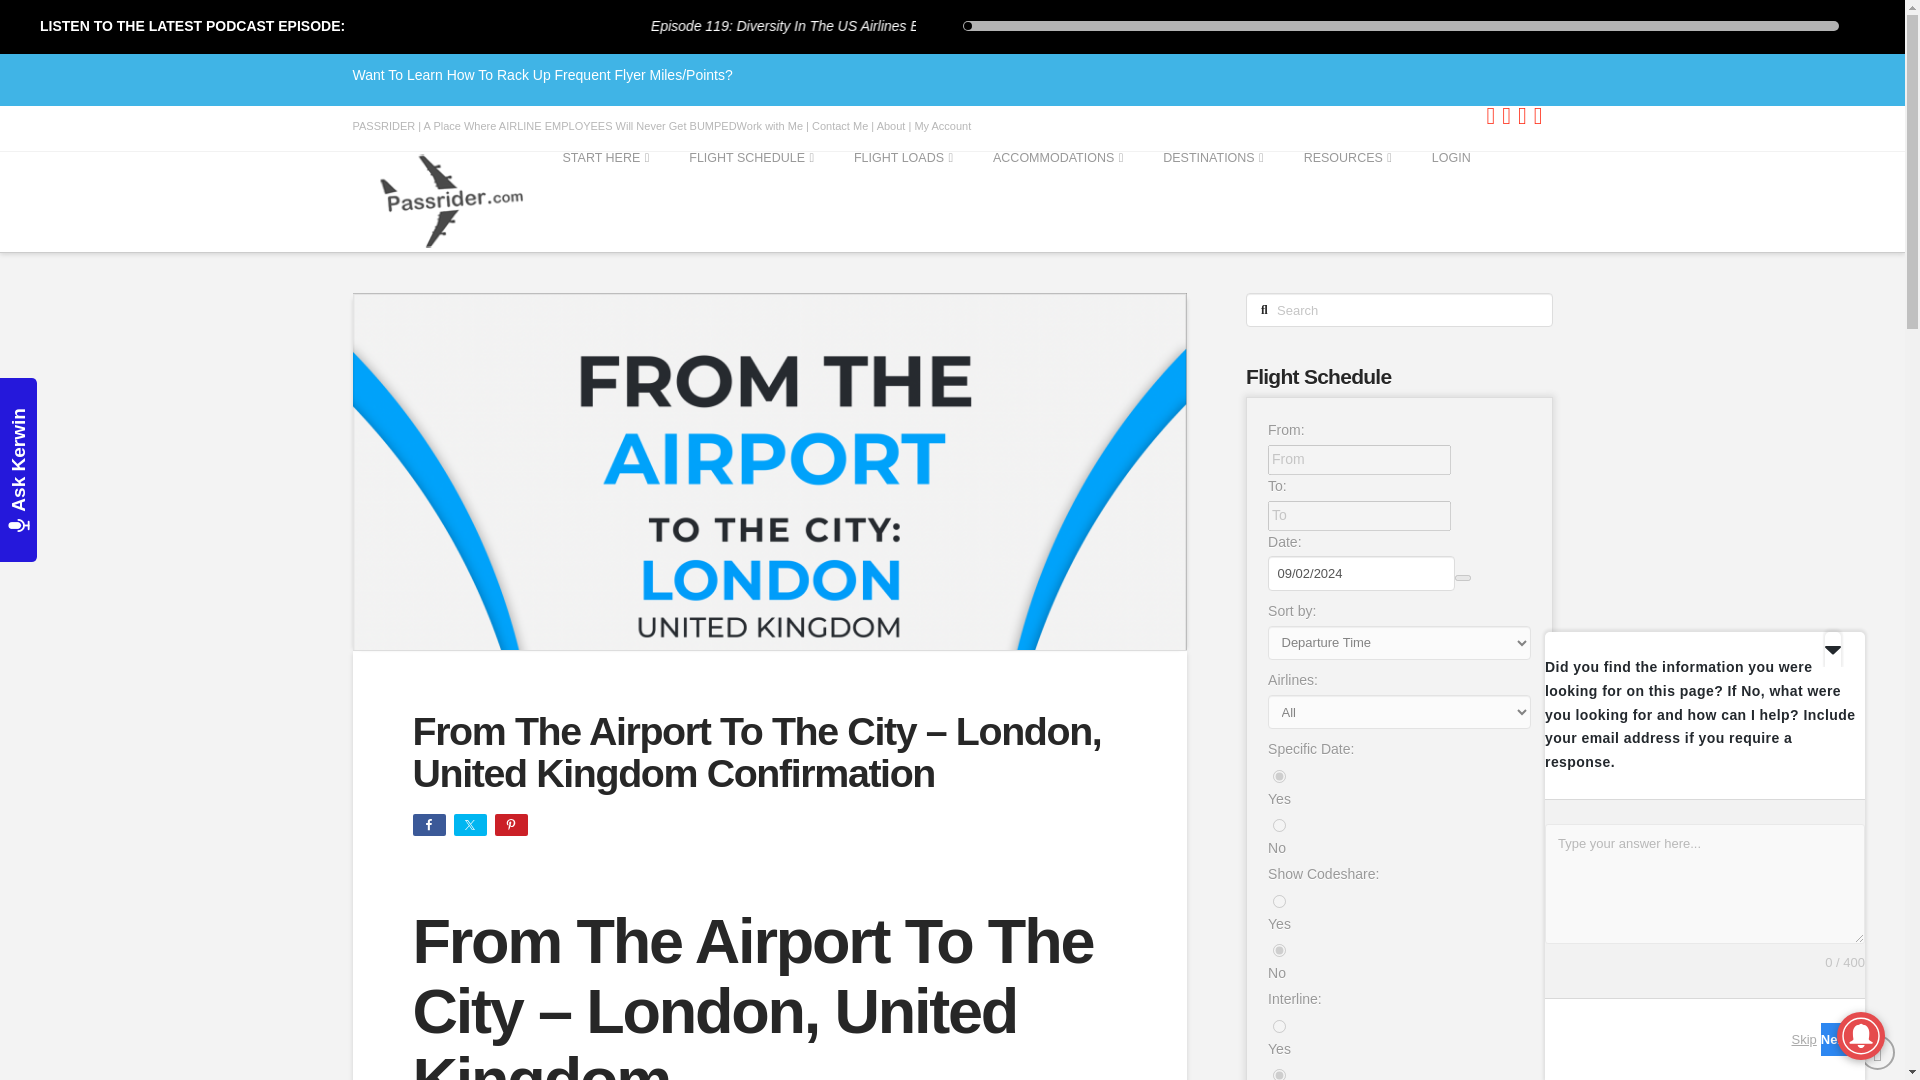  What do you see at coordinates (892, 125) in the screenshot?
I see `About` at bounding box center [892, 125].